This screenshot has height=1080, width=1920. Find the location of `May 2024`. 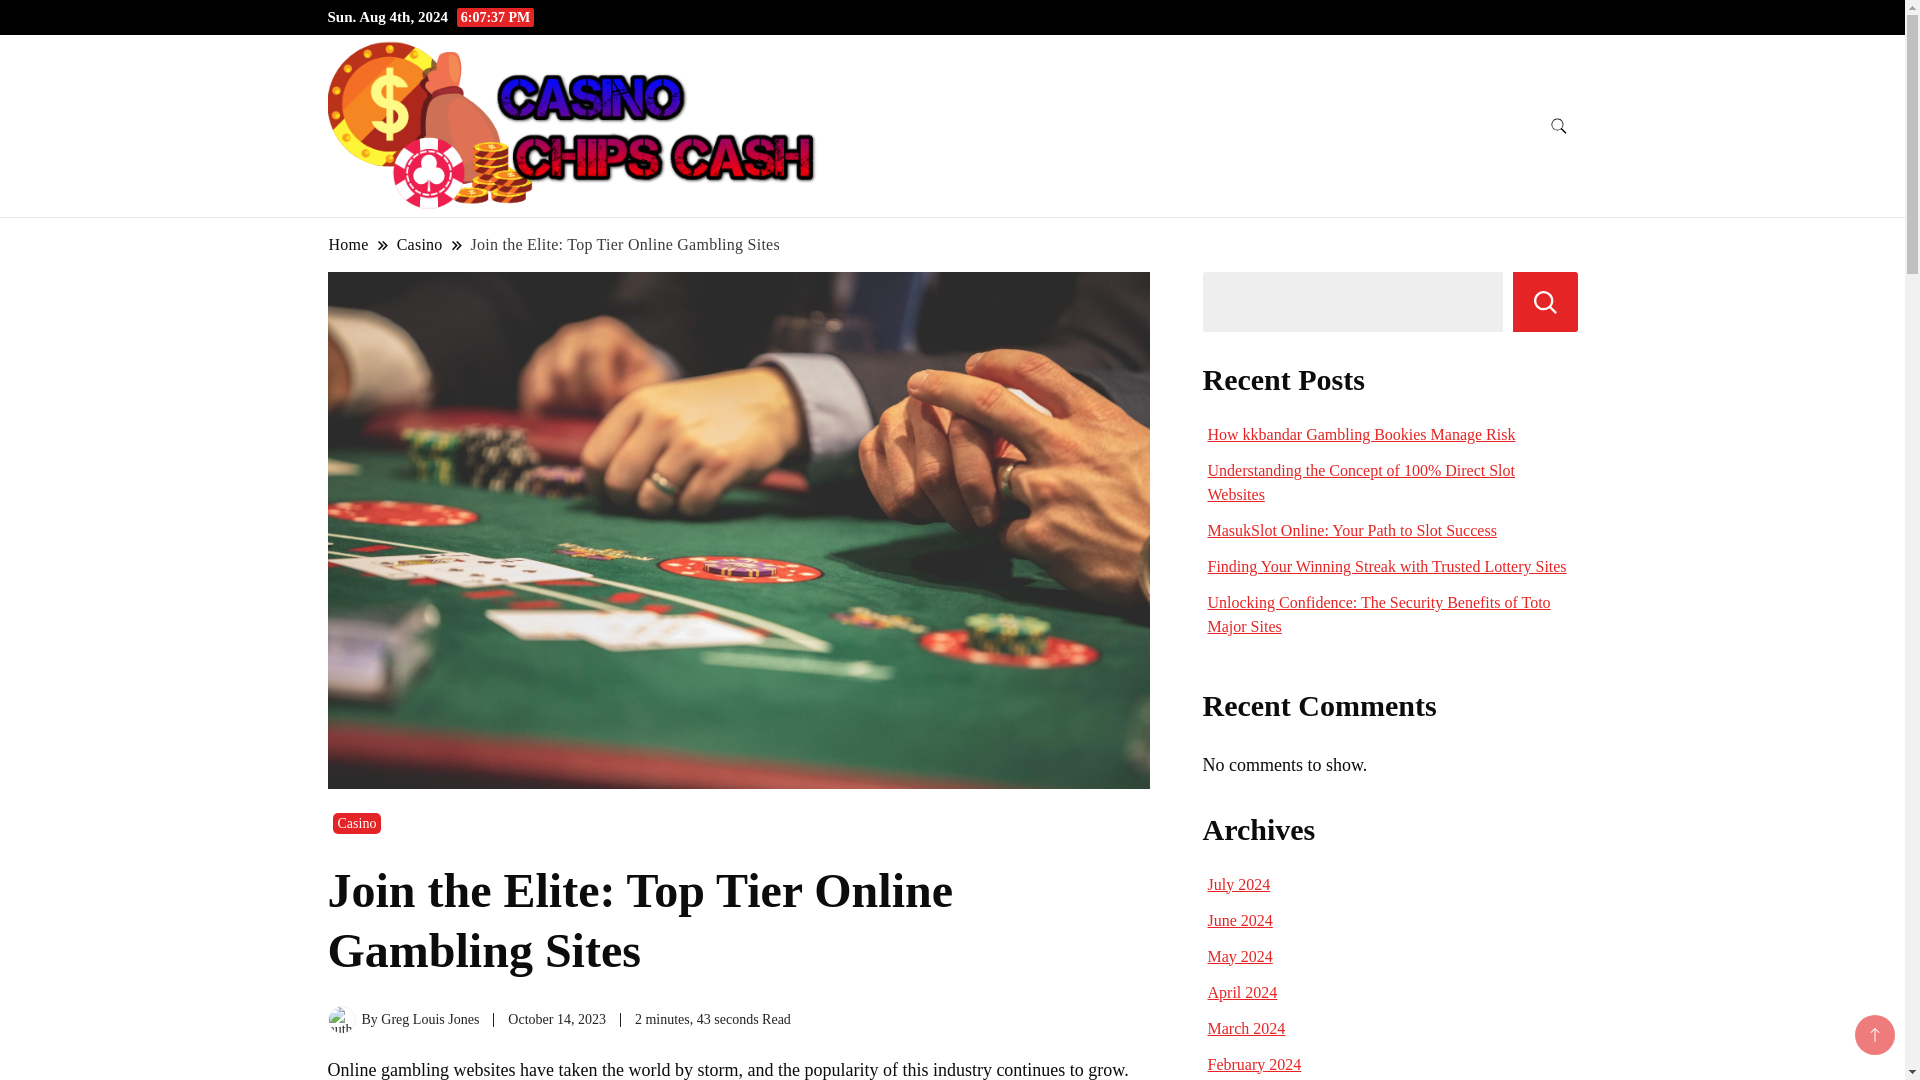

May 2024 is located at coordinates (1240, 956).